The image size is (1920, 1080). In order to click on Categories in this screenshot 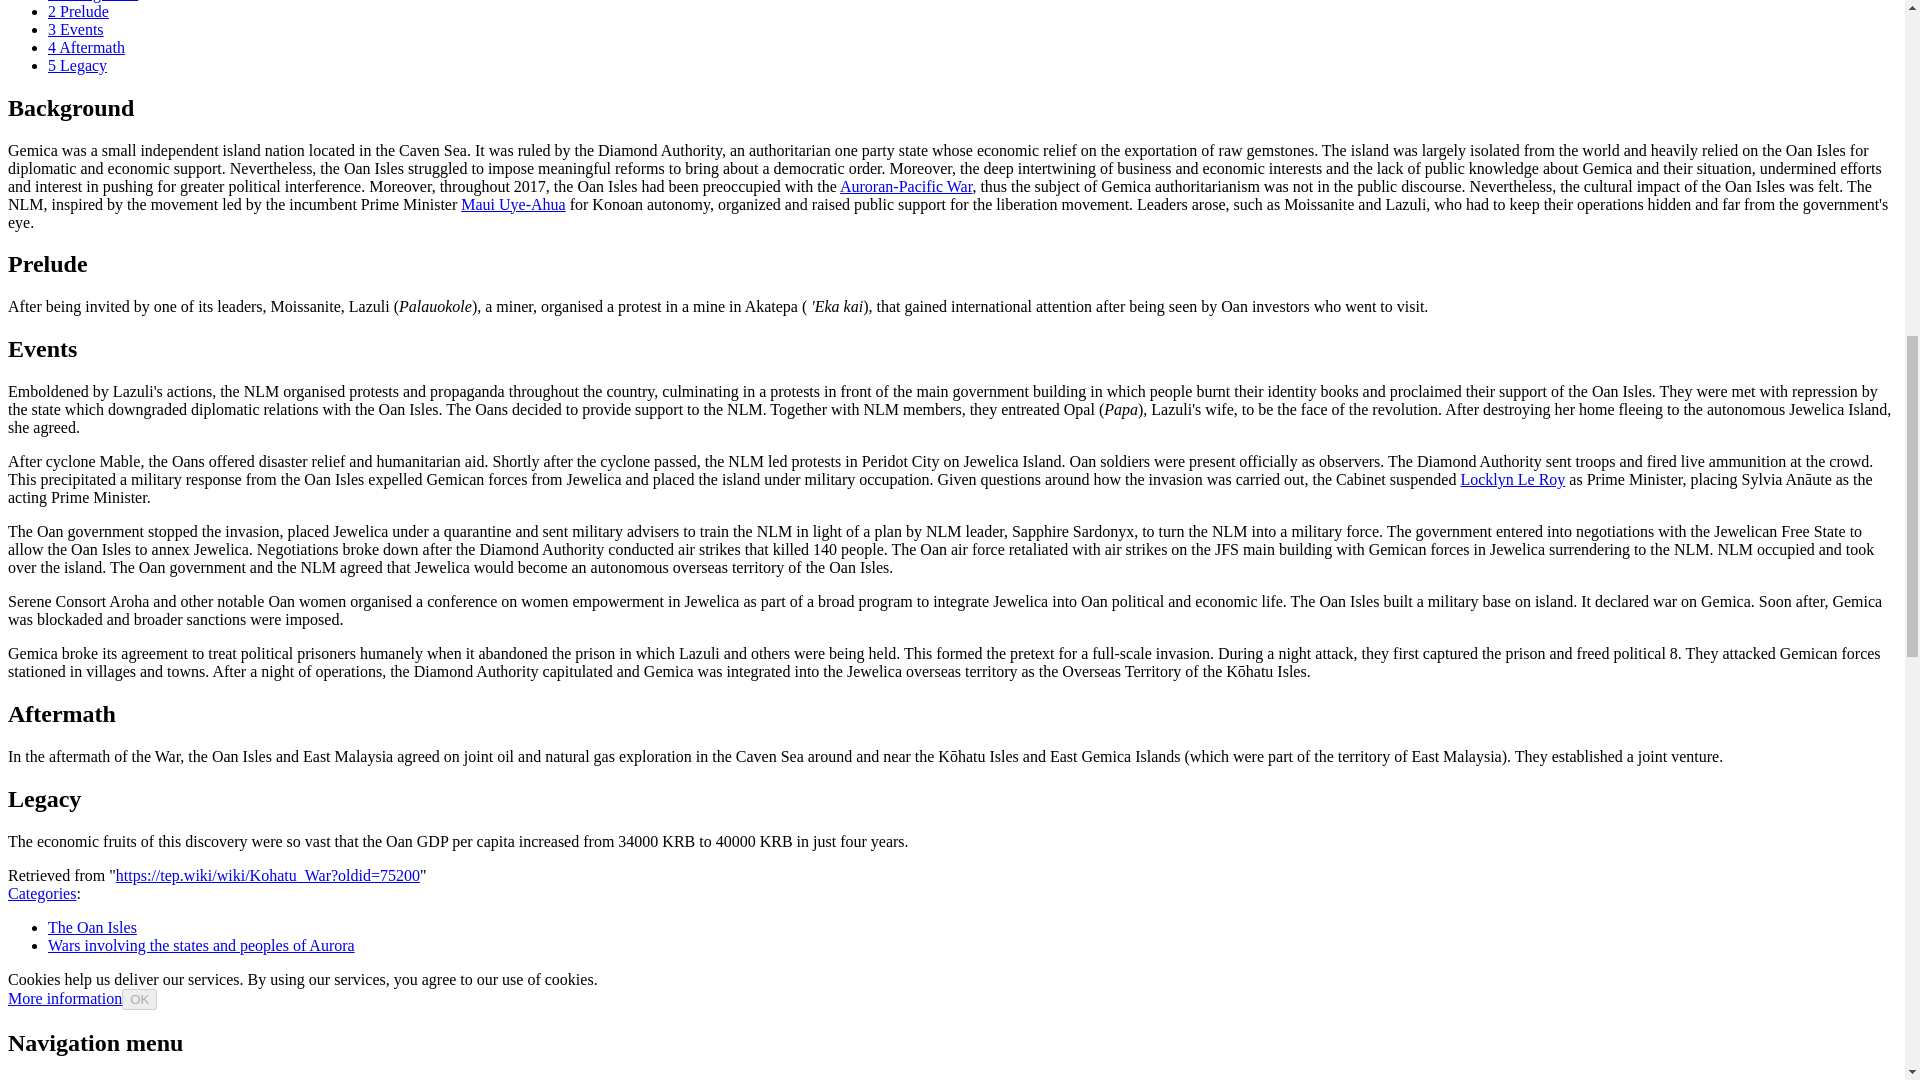, I will do `click(42, 892)`.